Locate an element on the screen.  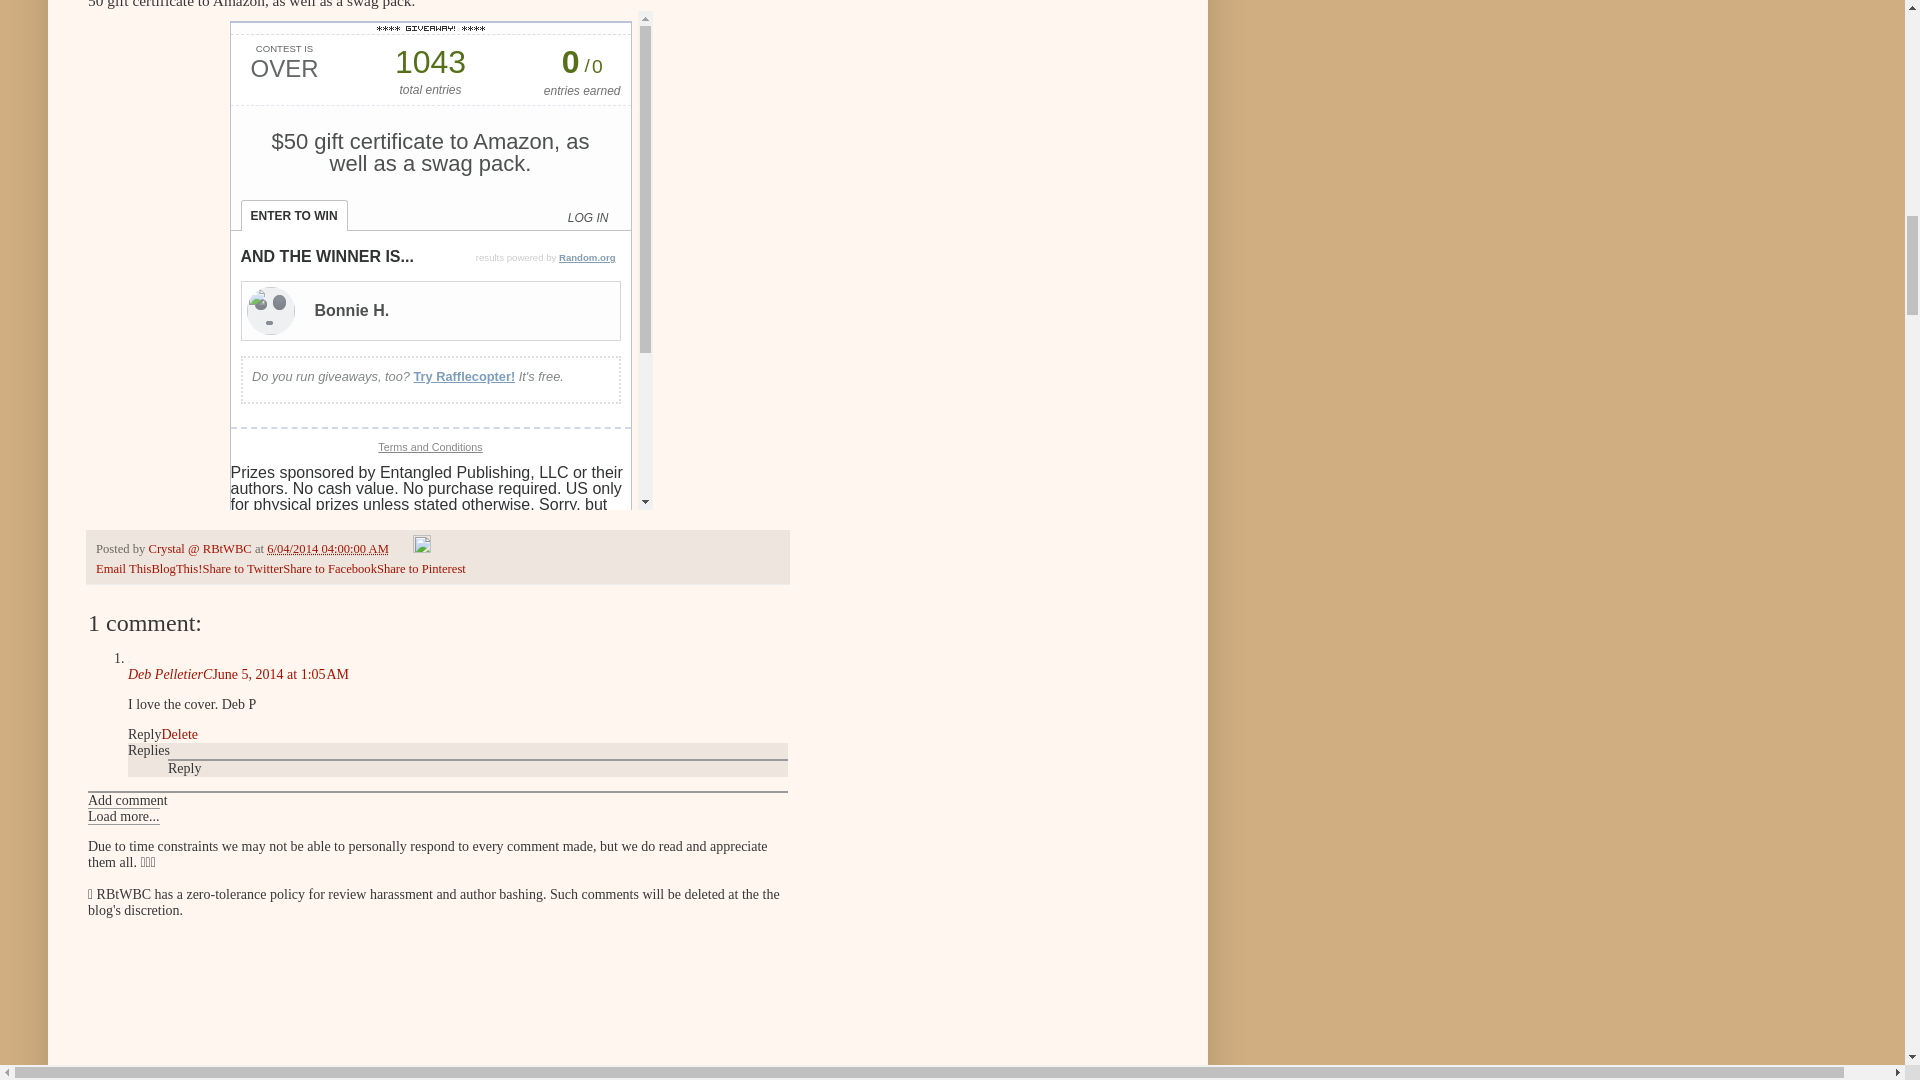
Deb PelletierC is located at coordinates (170, 674).